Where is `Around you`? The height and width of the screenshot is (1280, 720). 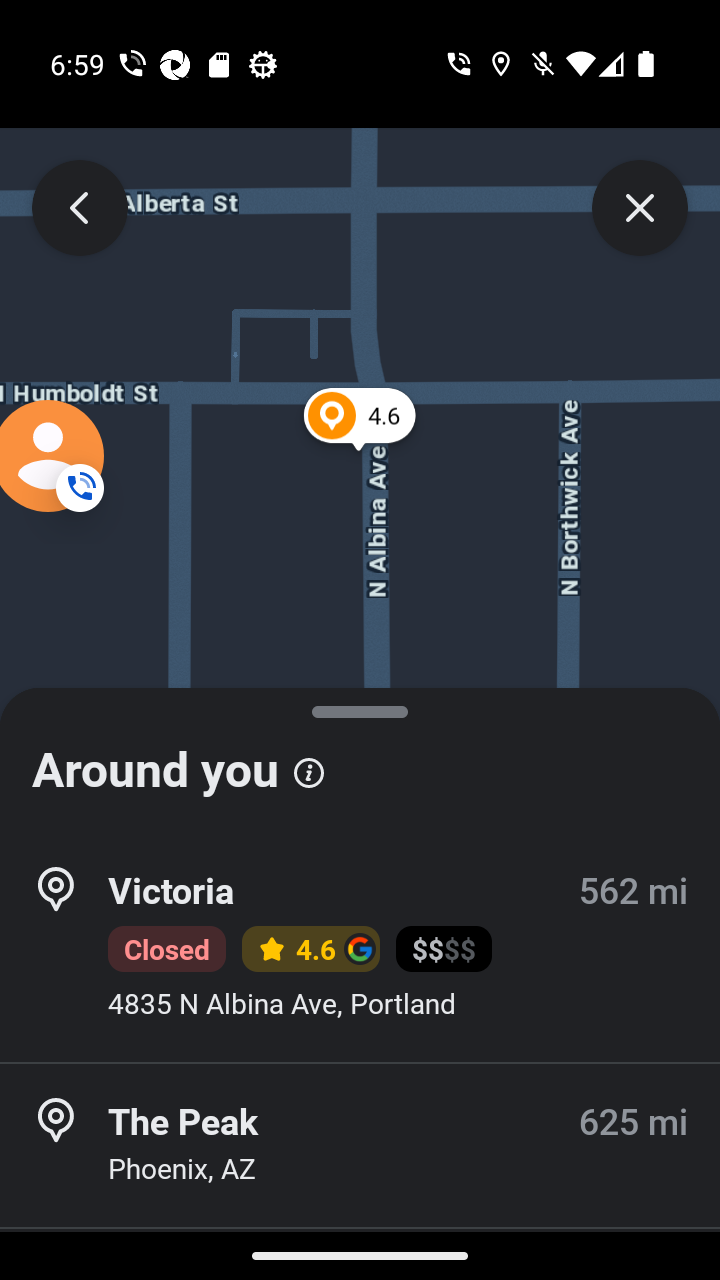
Around you is located at coordinates (360, 760).